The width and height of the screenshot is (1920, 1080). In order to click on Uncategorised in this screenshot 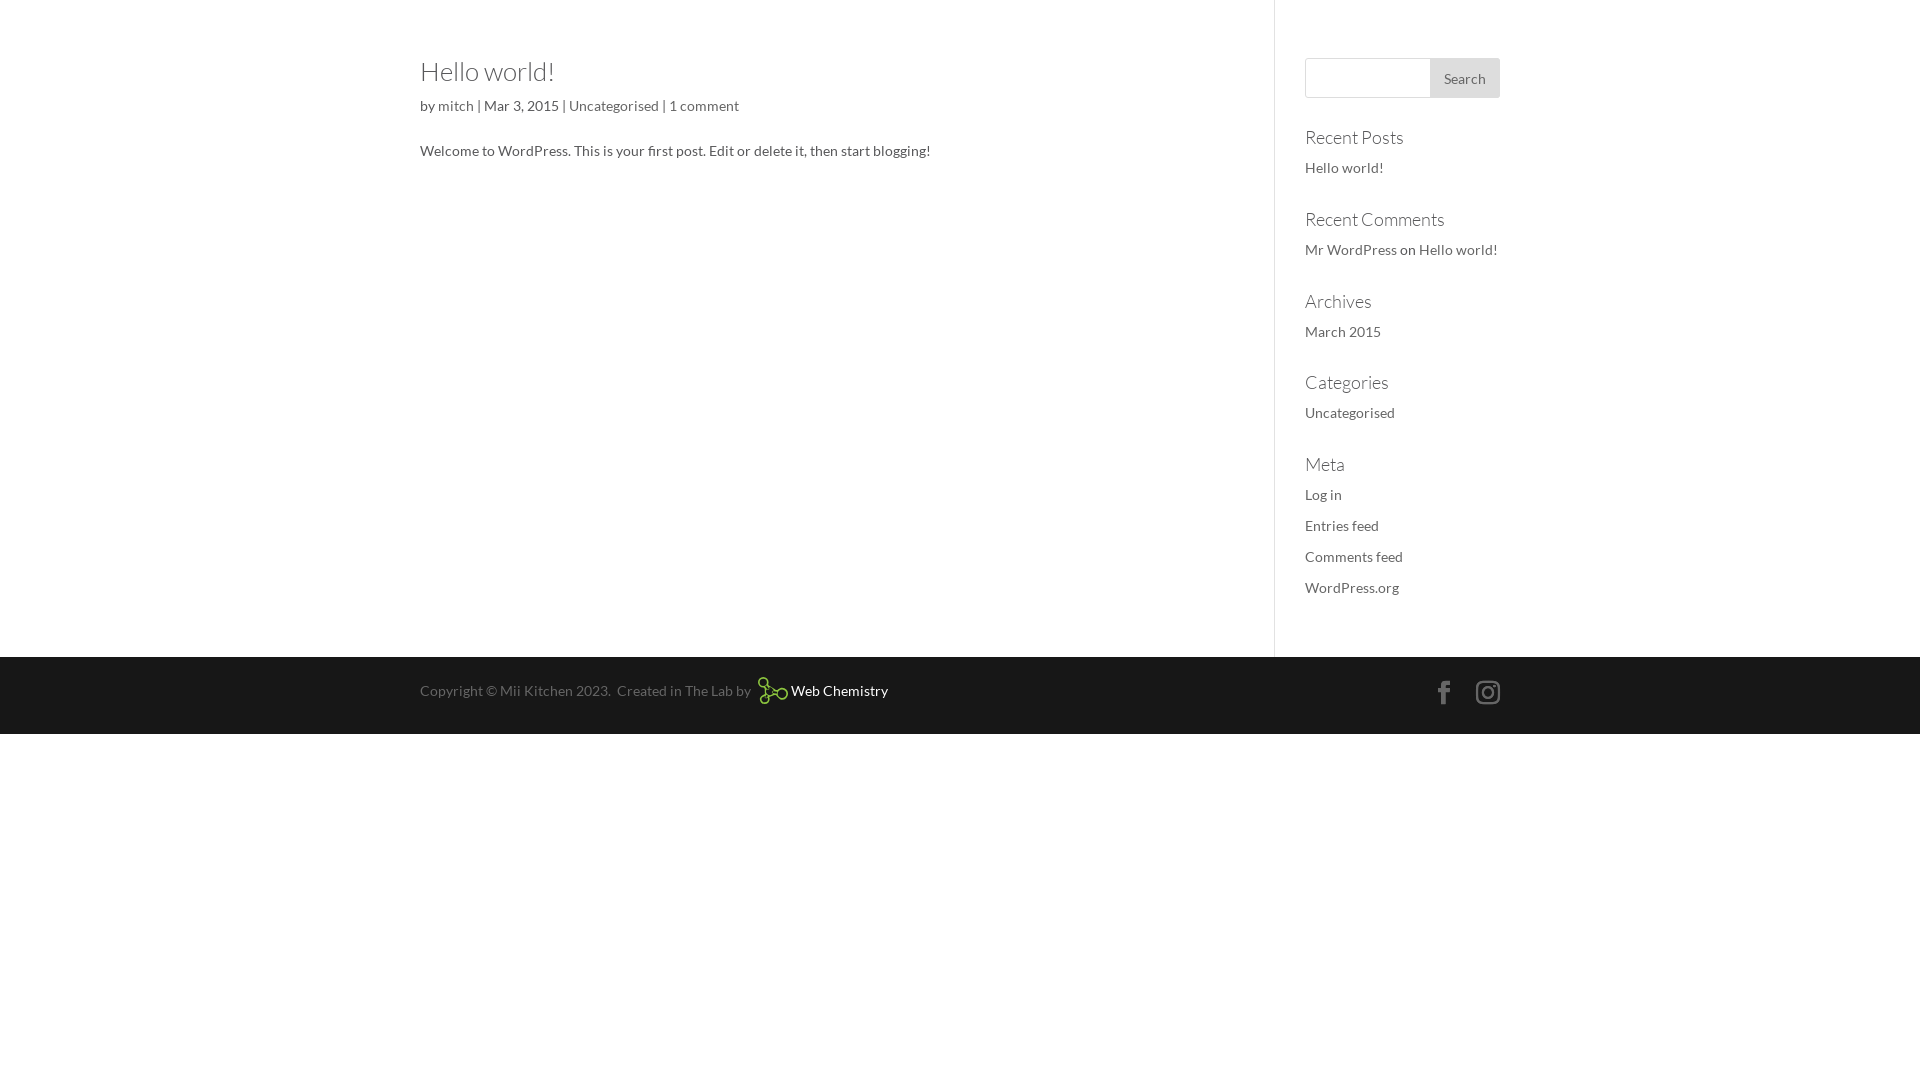, I will do `click(614, 106)`.